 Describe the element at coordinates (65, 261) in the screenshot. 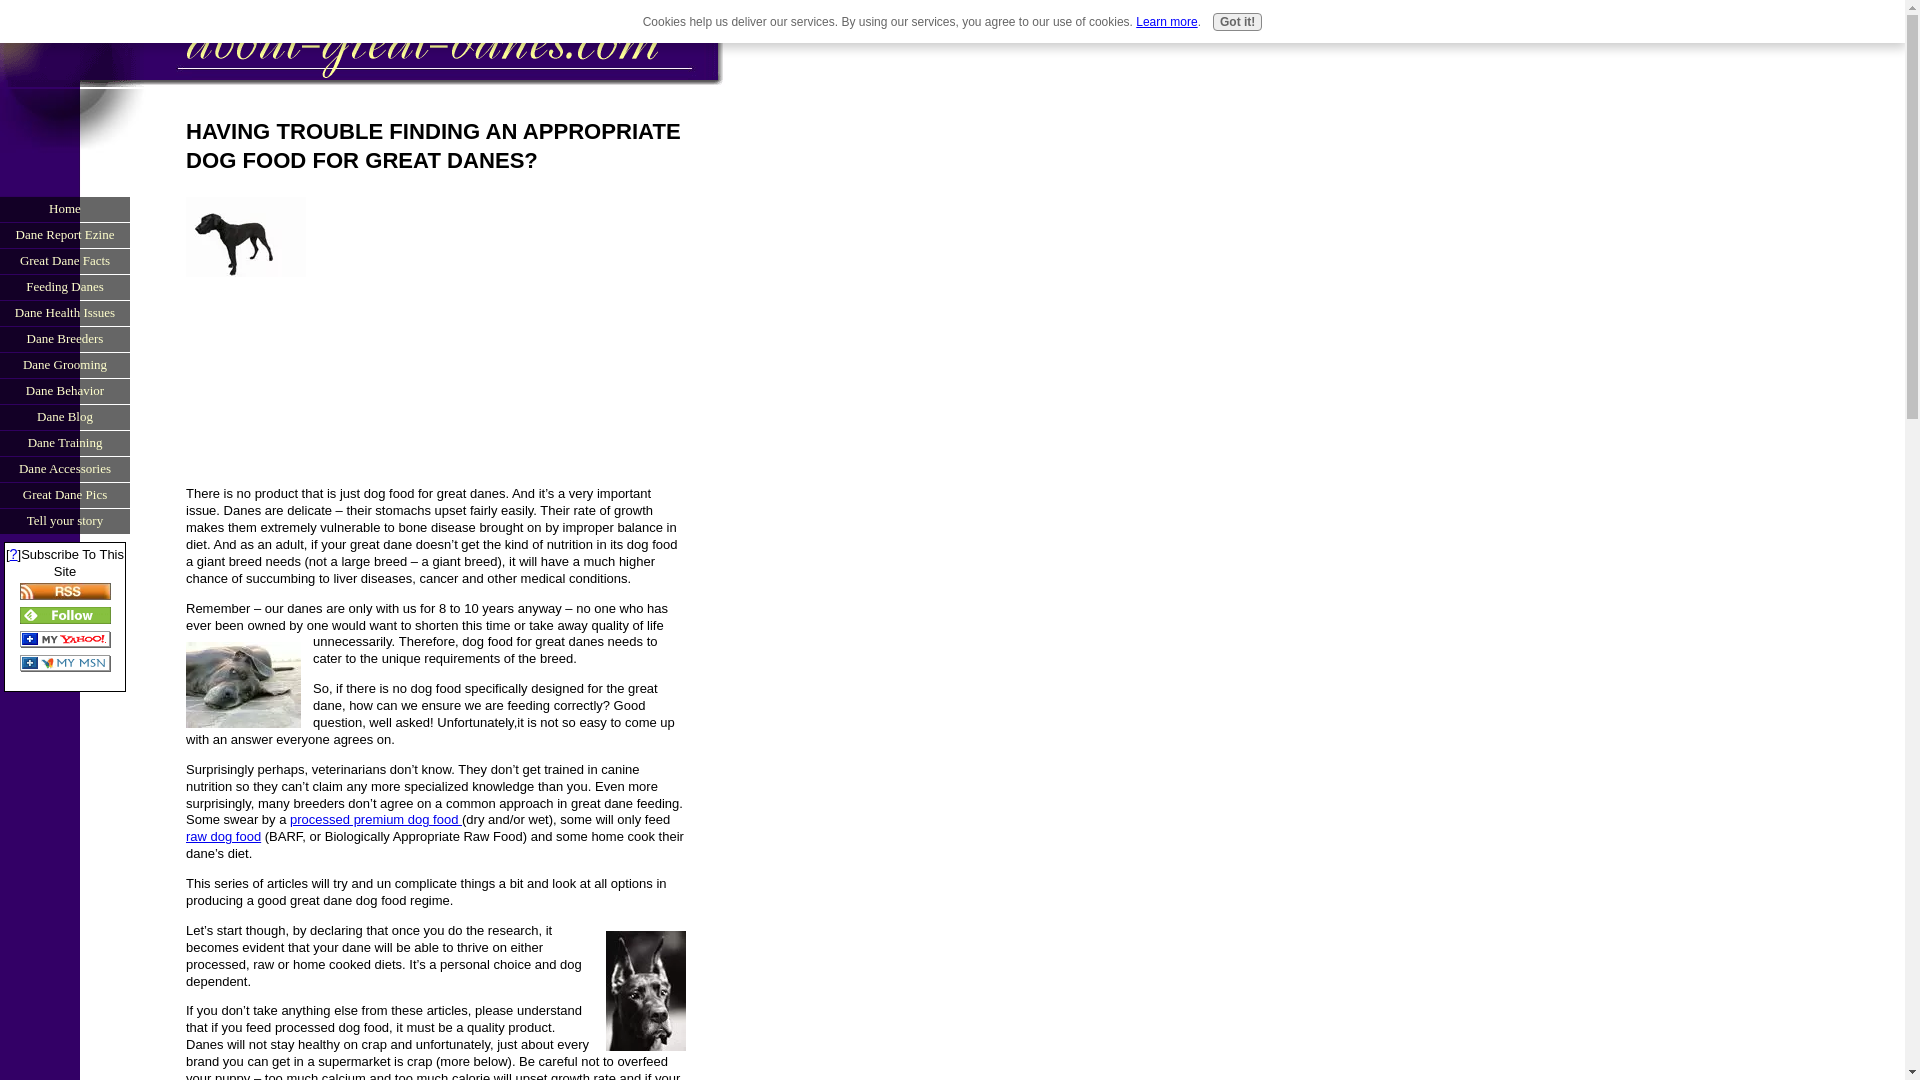

I see `Great Dane Facts` at that location.